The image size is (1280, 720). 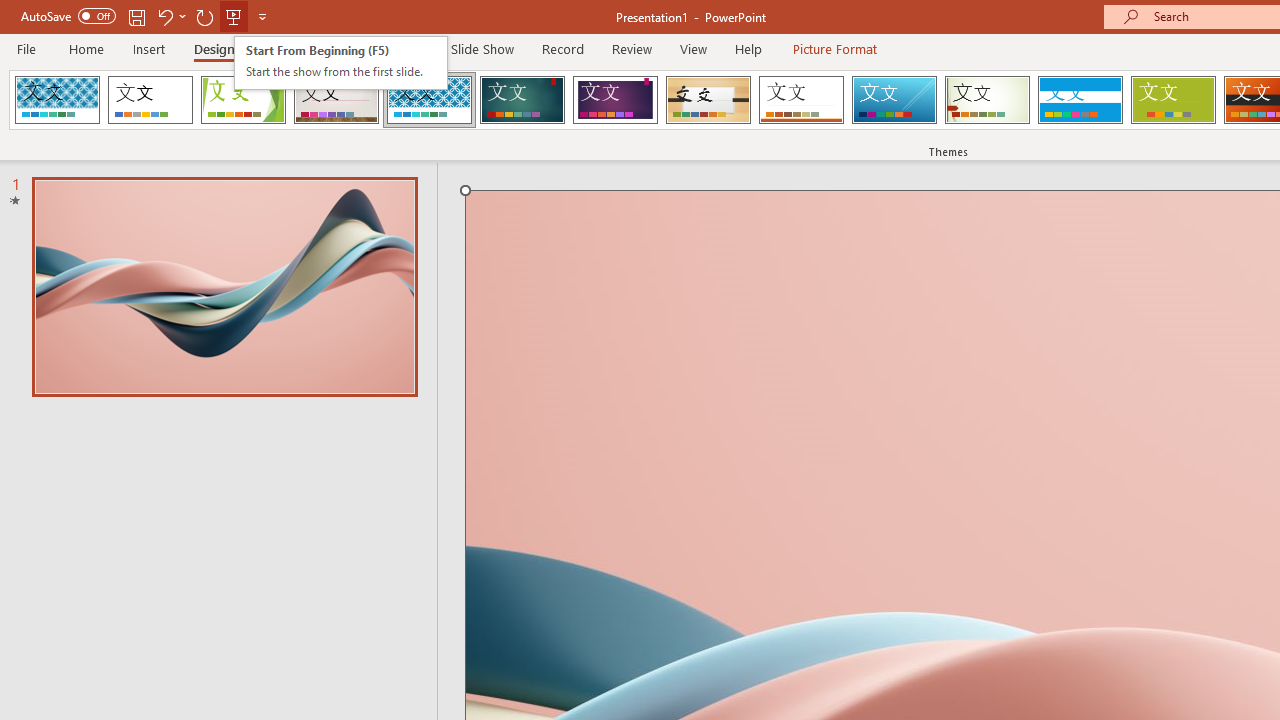 What do you see at coordinates (1080, 100) in the screenshot?
I see `Banded` at bounding box center [1080, 100].